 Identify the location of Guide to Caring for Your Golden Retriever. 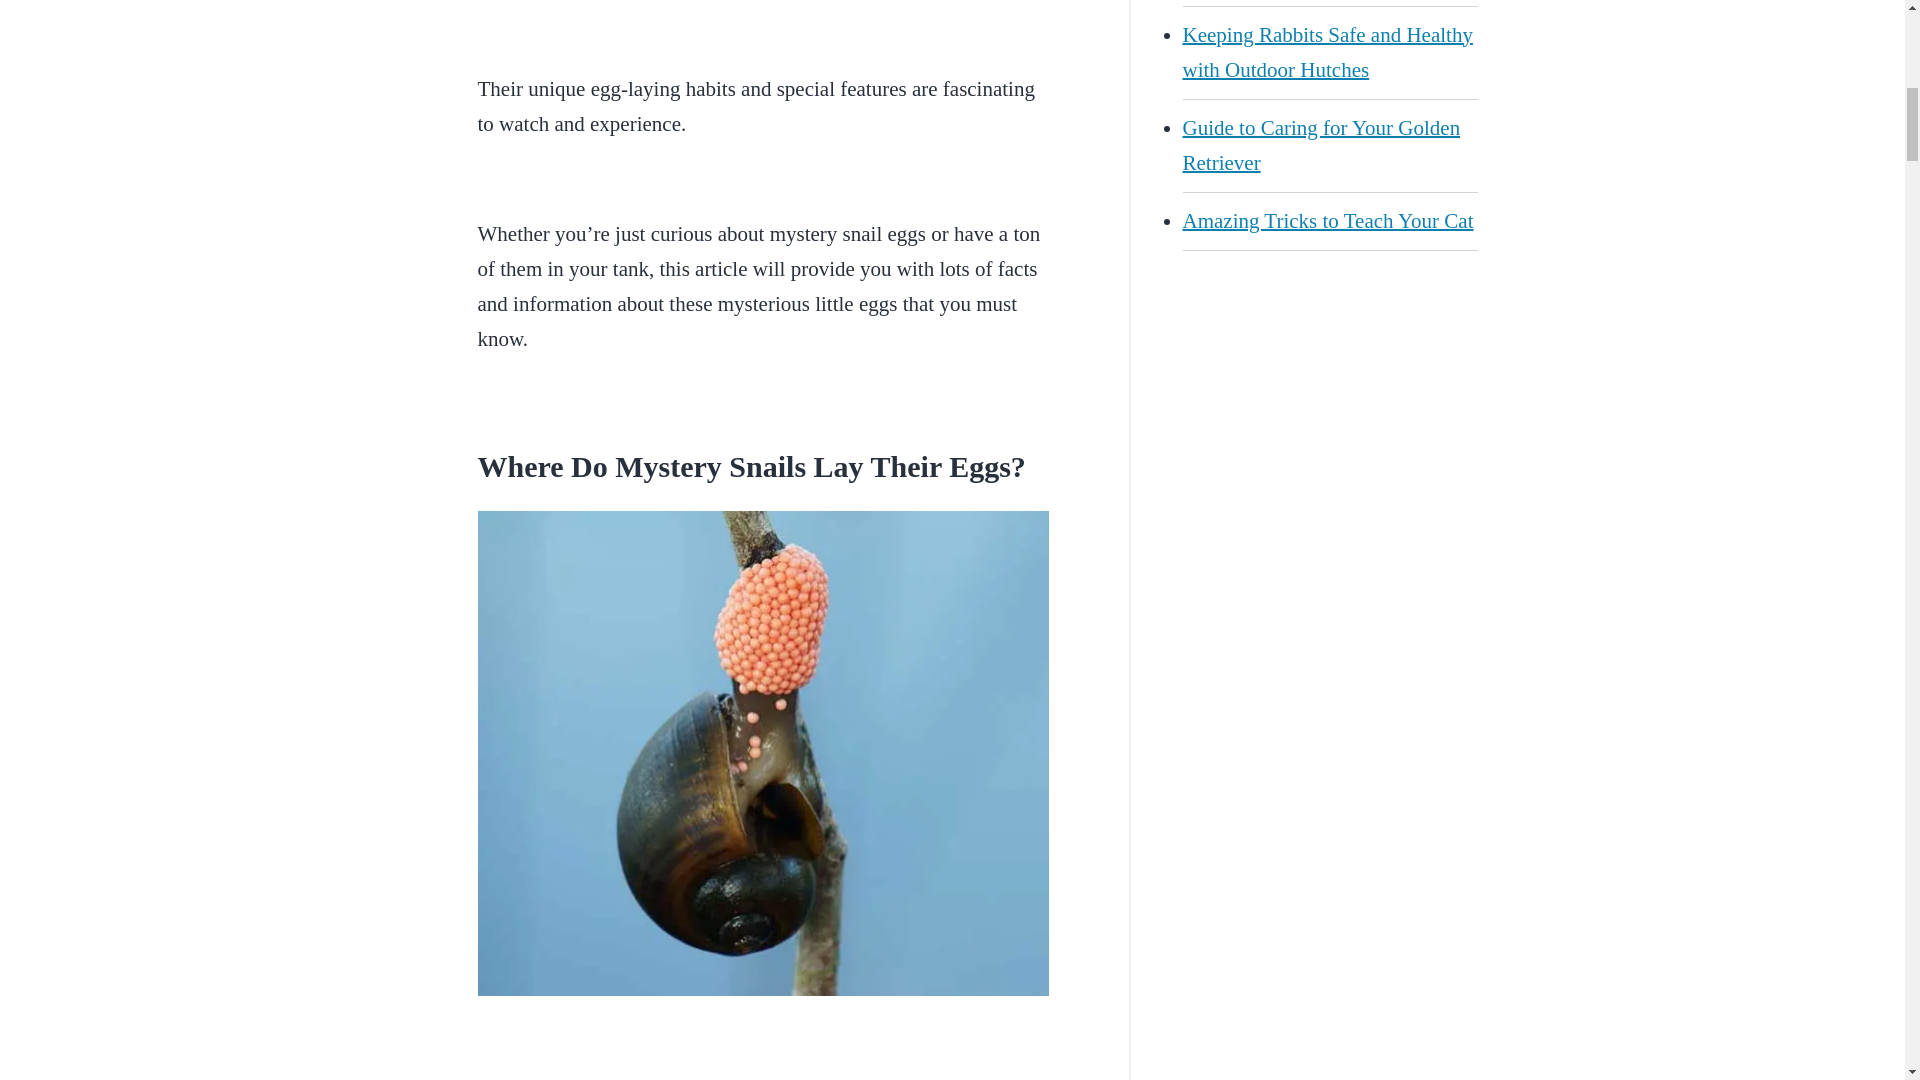
(1329, 146).